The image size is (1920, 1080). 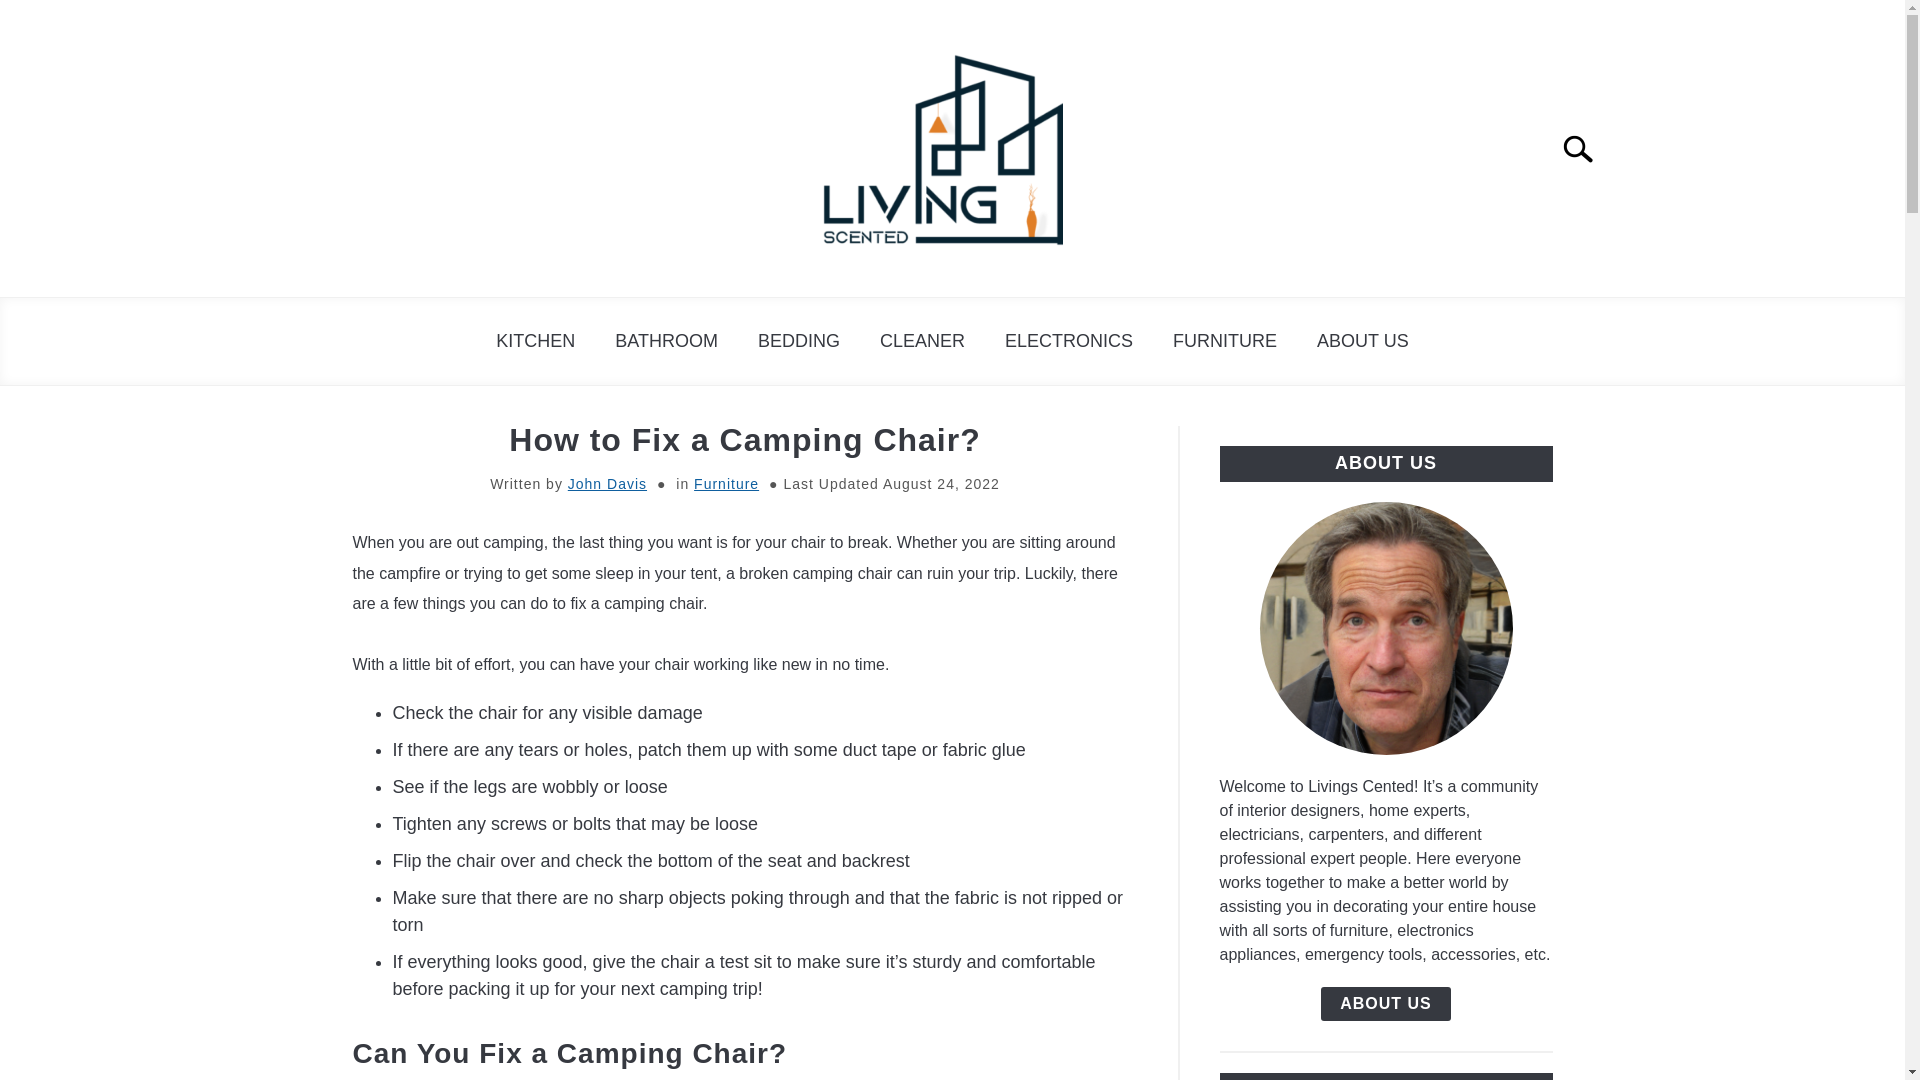 What do you see at coordinates (726, 484) in the screenshot?
I see `Furniture` at bounding box center [726, 484].